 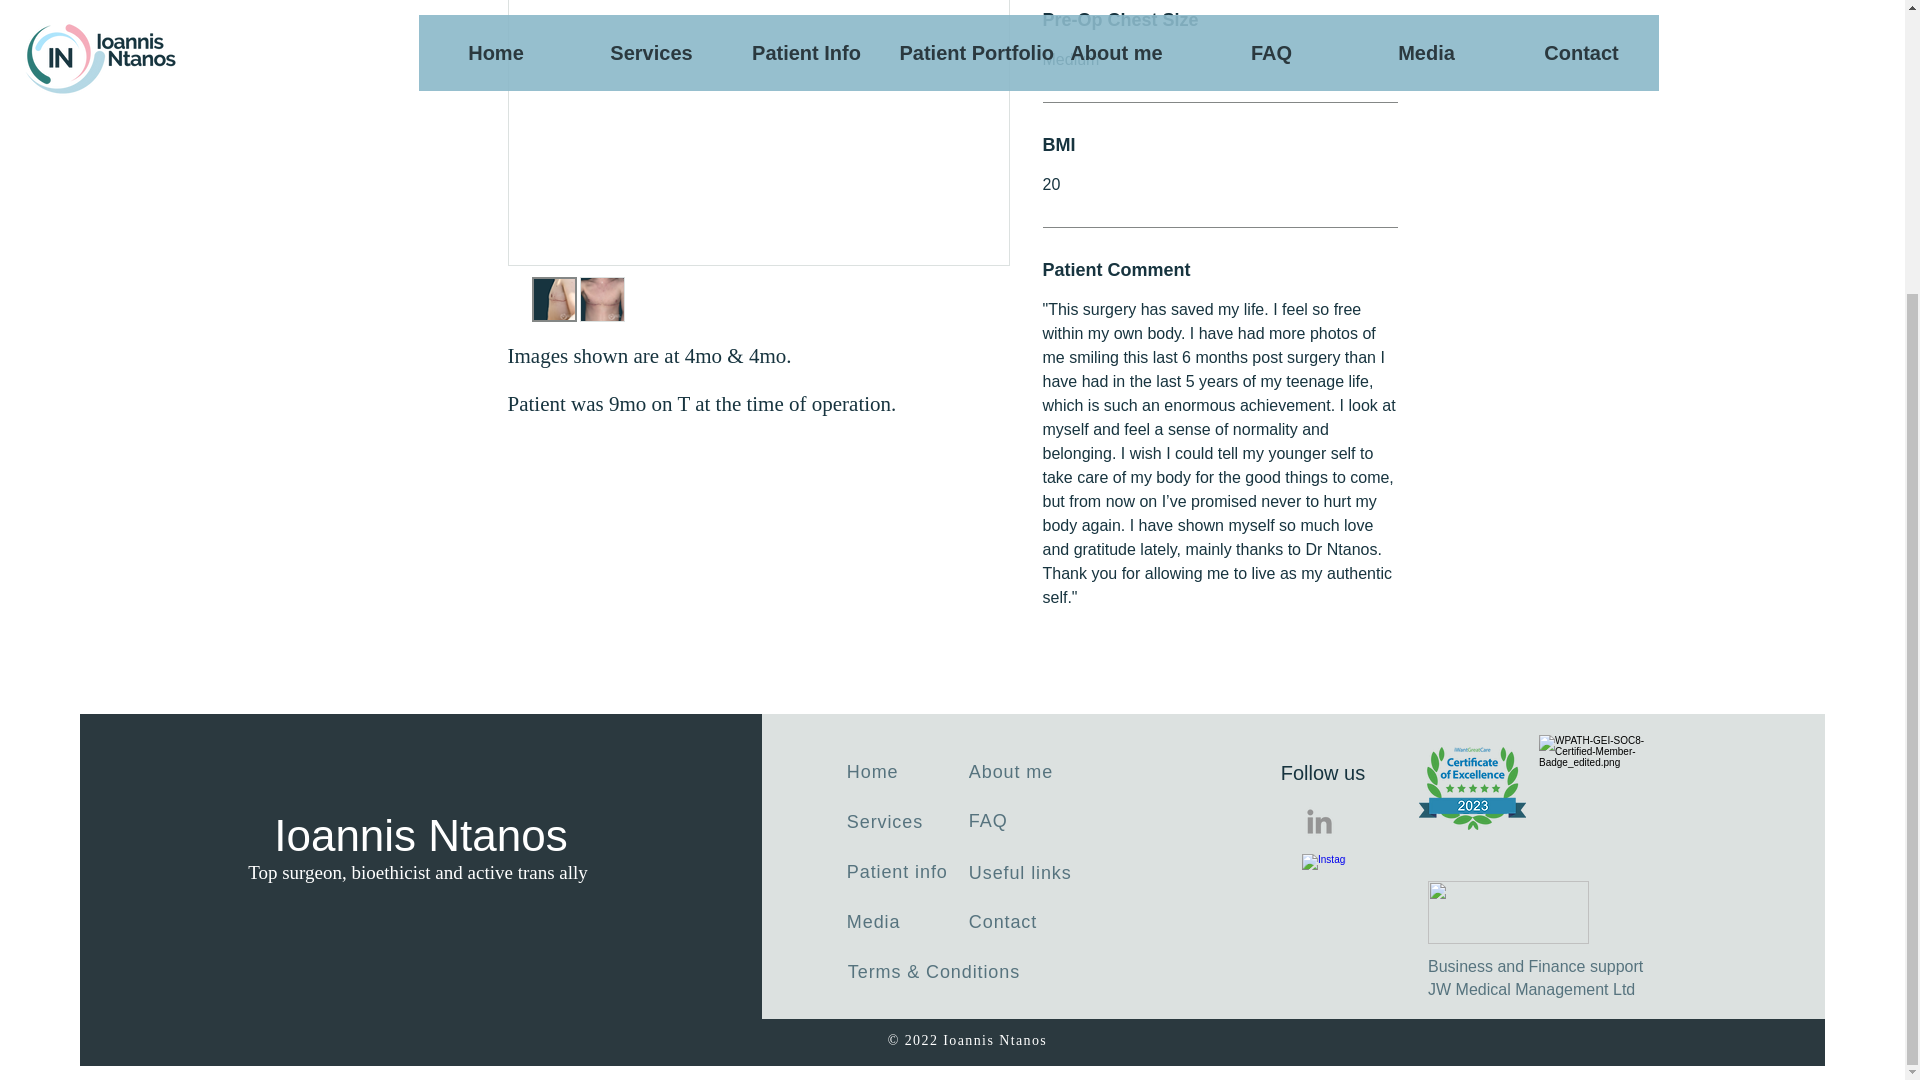 I want to click on About me, so click(x=1030, y=772).